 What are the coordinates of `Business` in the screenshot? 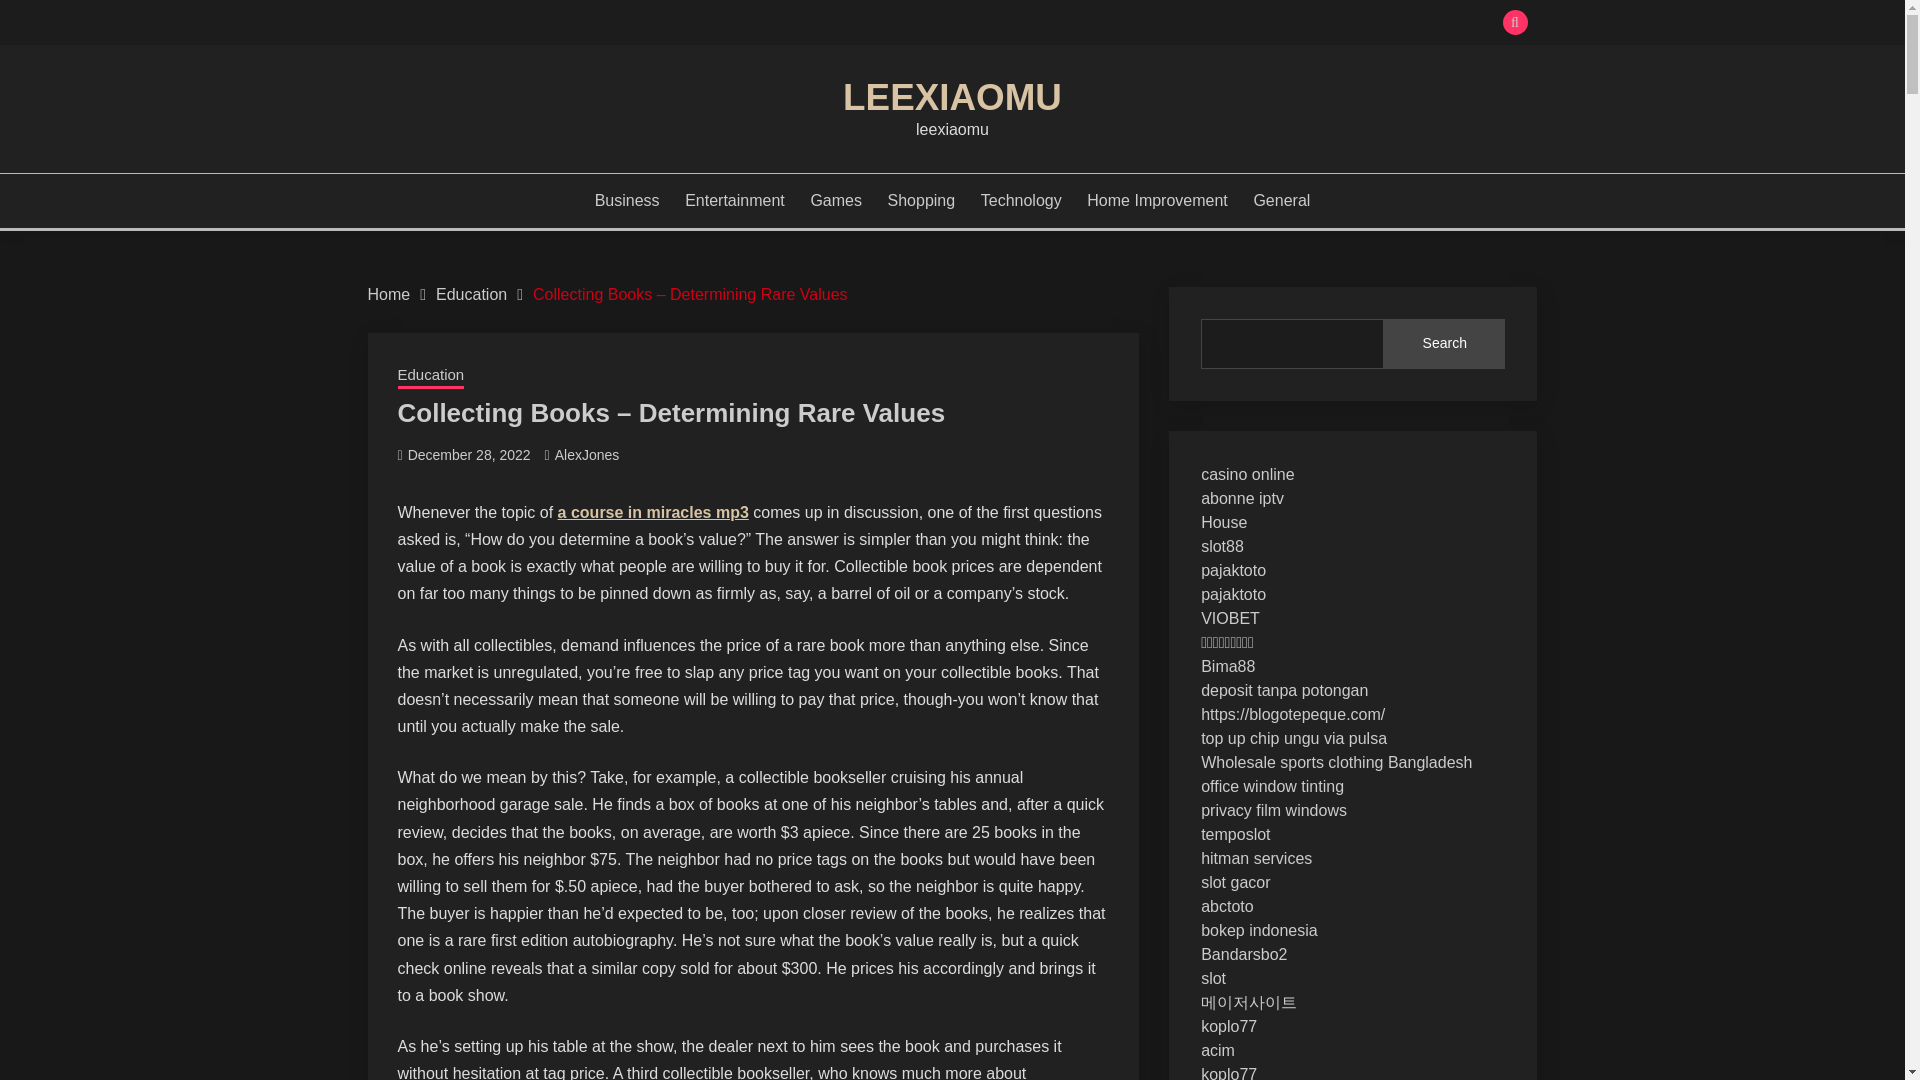 It's located at (628, 200).